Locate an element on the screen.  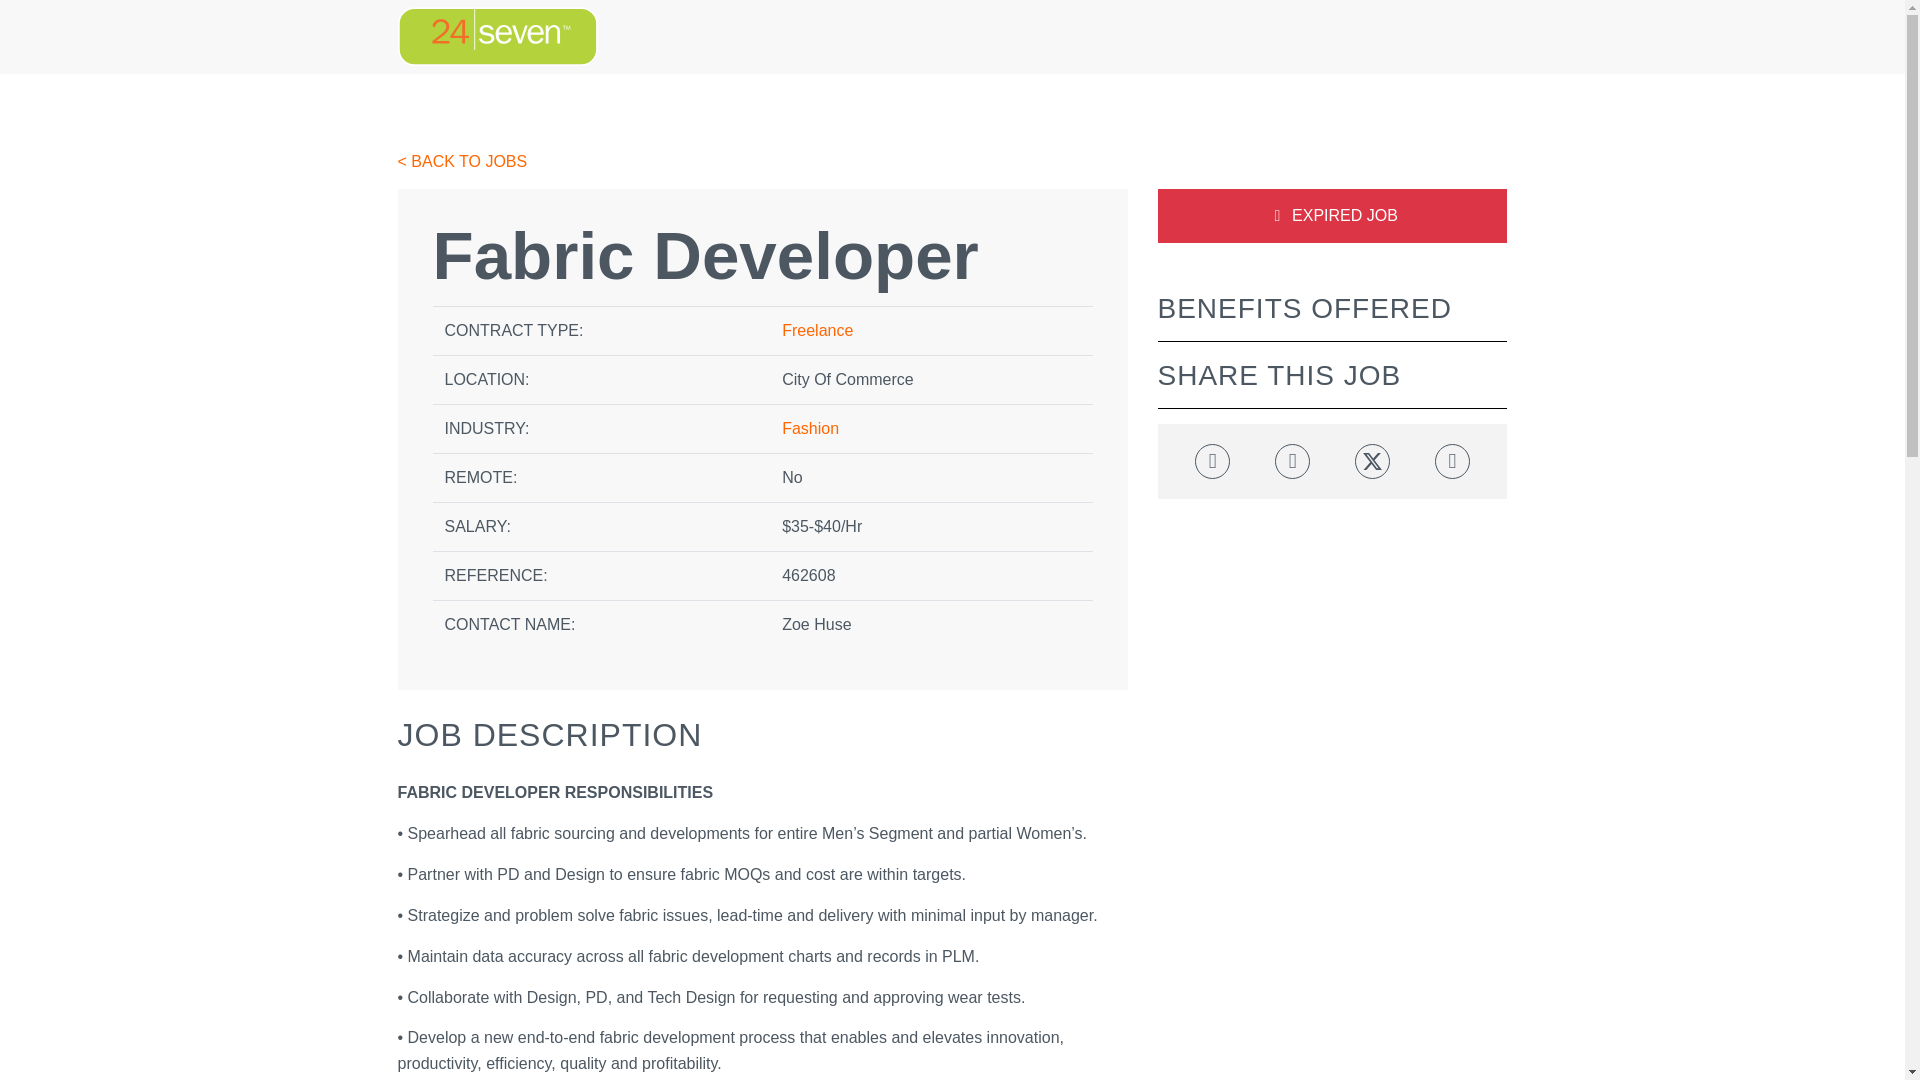
Freelance is located at coordinates (816, 330).